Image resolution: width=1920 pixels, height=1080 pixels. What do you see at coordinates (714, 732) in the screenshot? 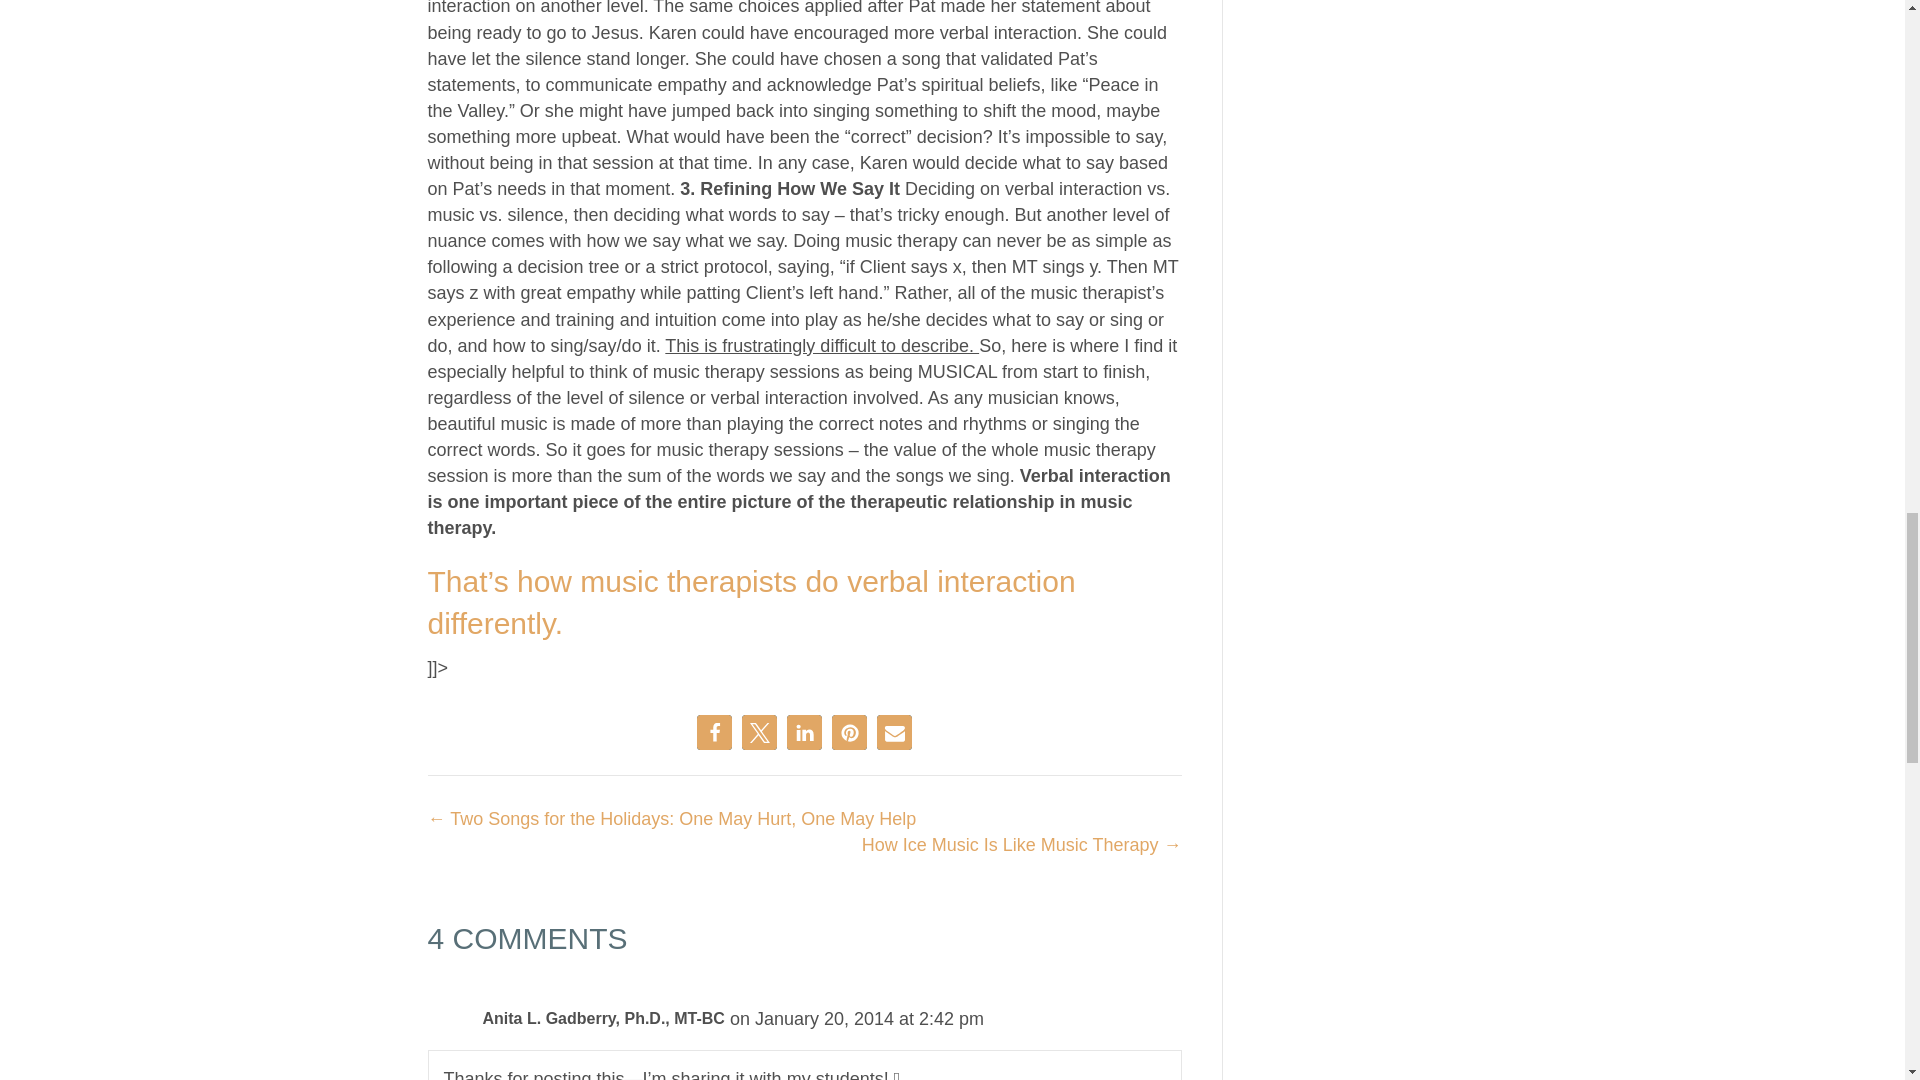
I see `Share on Facebook` at bounding box center [714, 732].